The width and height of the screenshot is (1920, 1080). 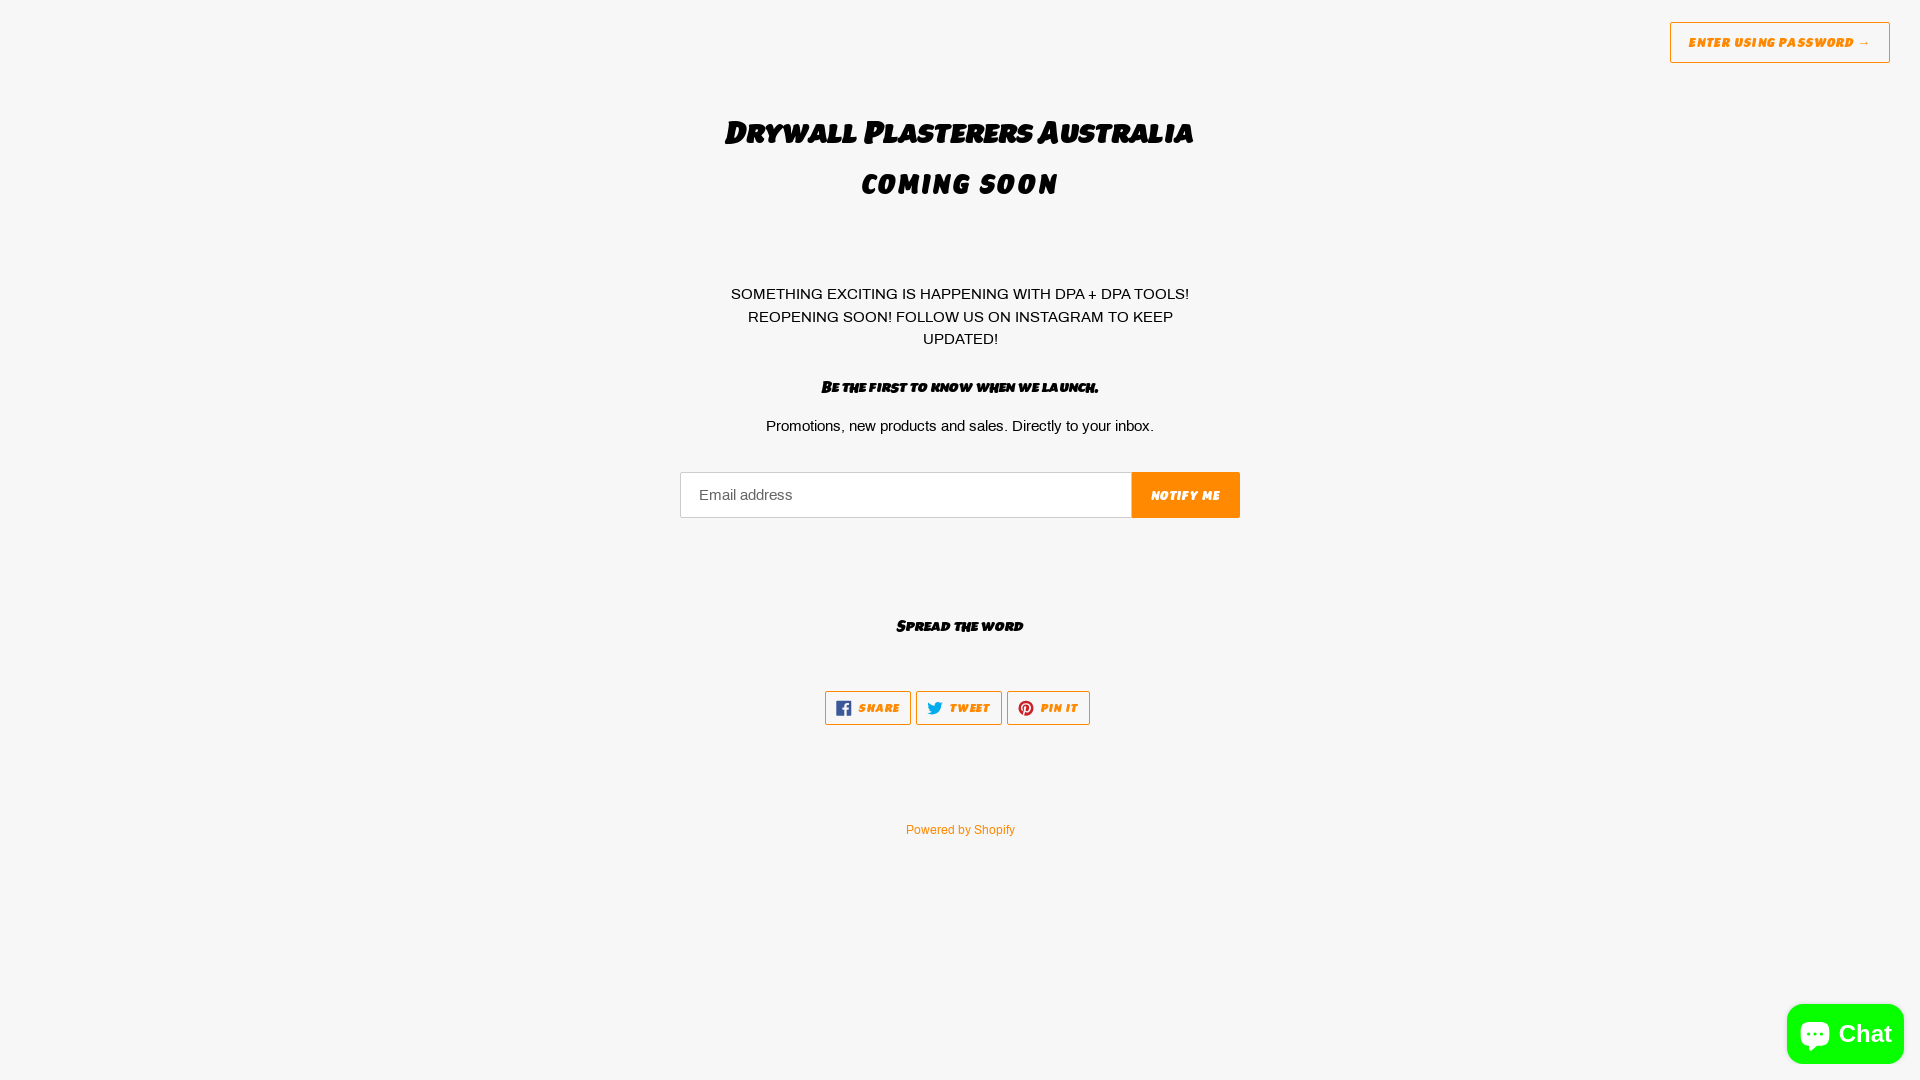 I want to click on SHARE
SHARE ON FACEBOOK, so click(x=868, y=708).